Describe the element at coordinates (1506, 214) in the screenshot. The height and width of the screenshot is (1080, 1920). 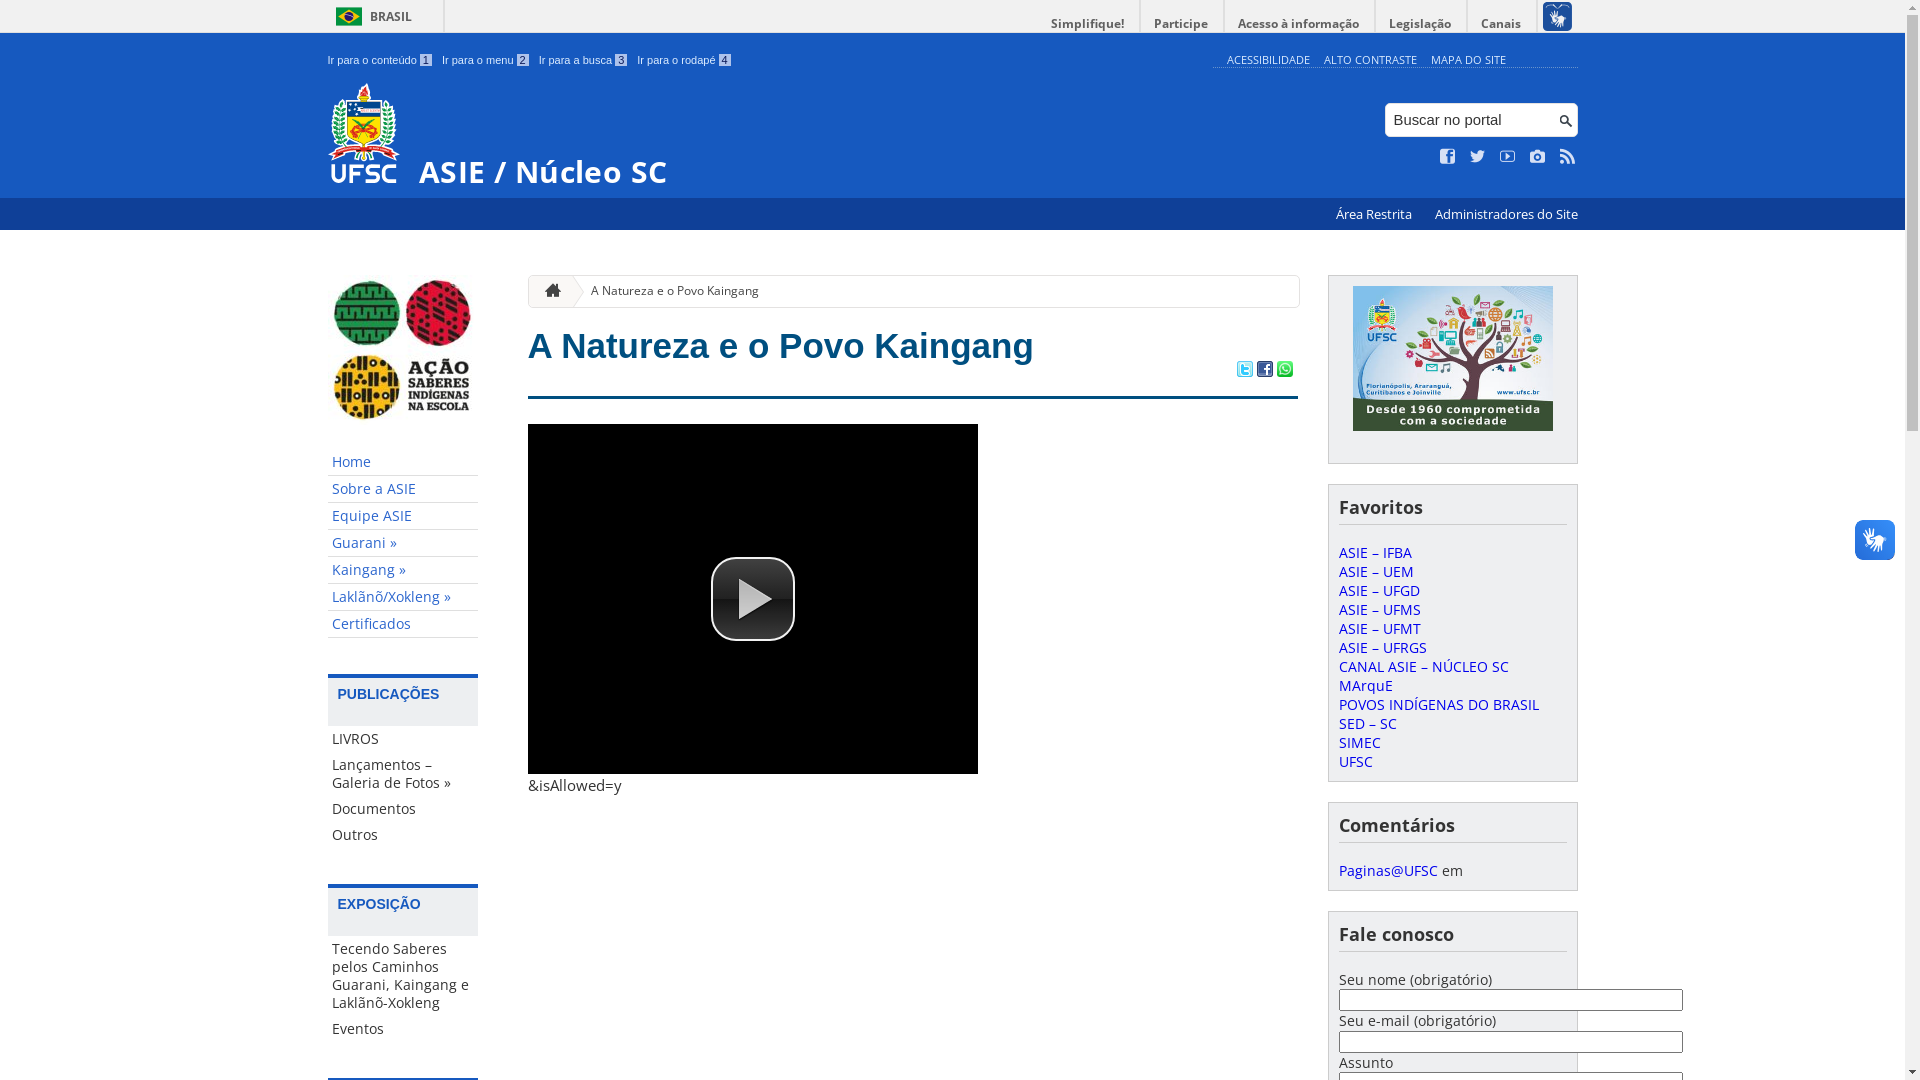
I see `Administradores do Site` at that location.